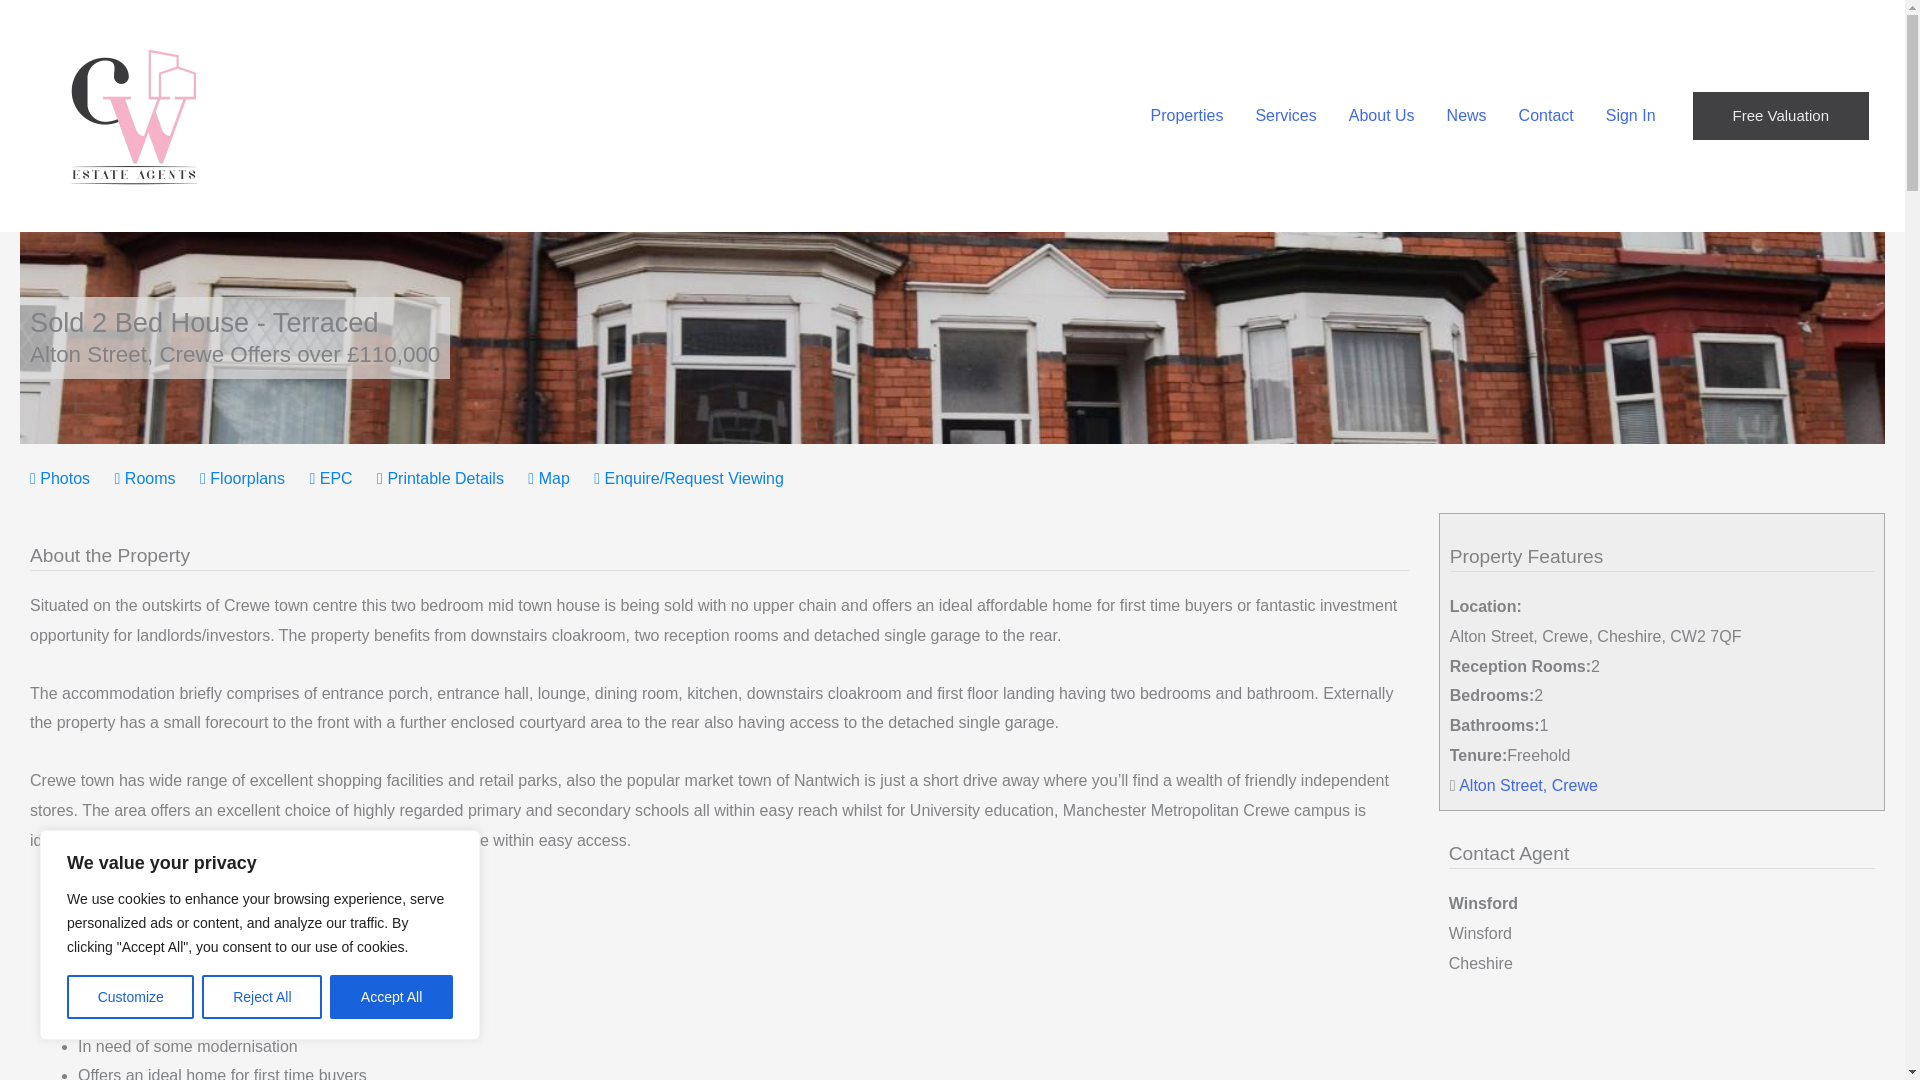 The height and width of the screenshot is (1080, 1920). What do you see at coordinates (242, 478) in the screenshot?
I see `Floorplans` at bounding box center [242, 478].